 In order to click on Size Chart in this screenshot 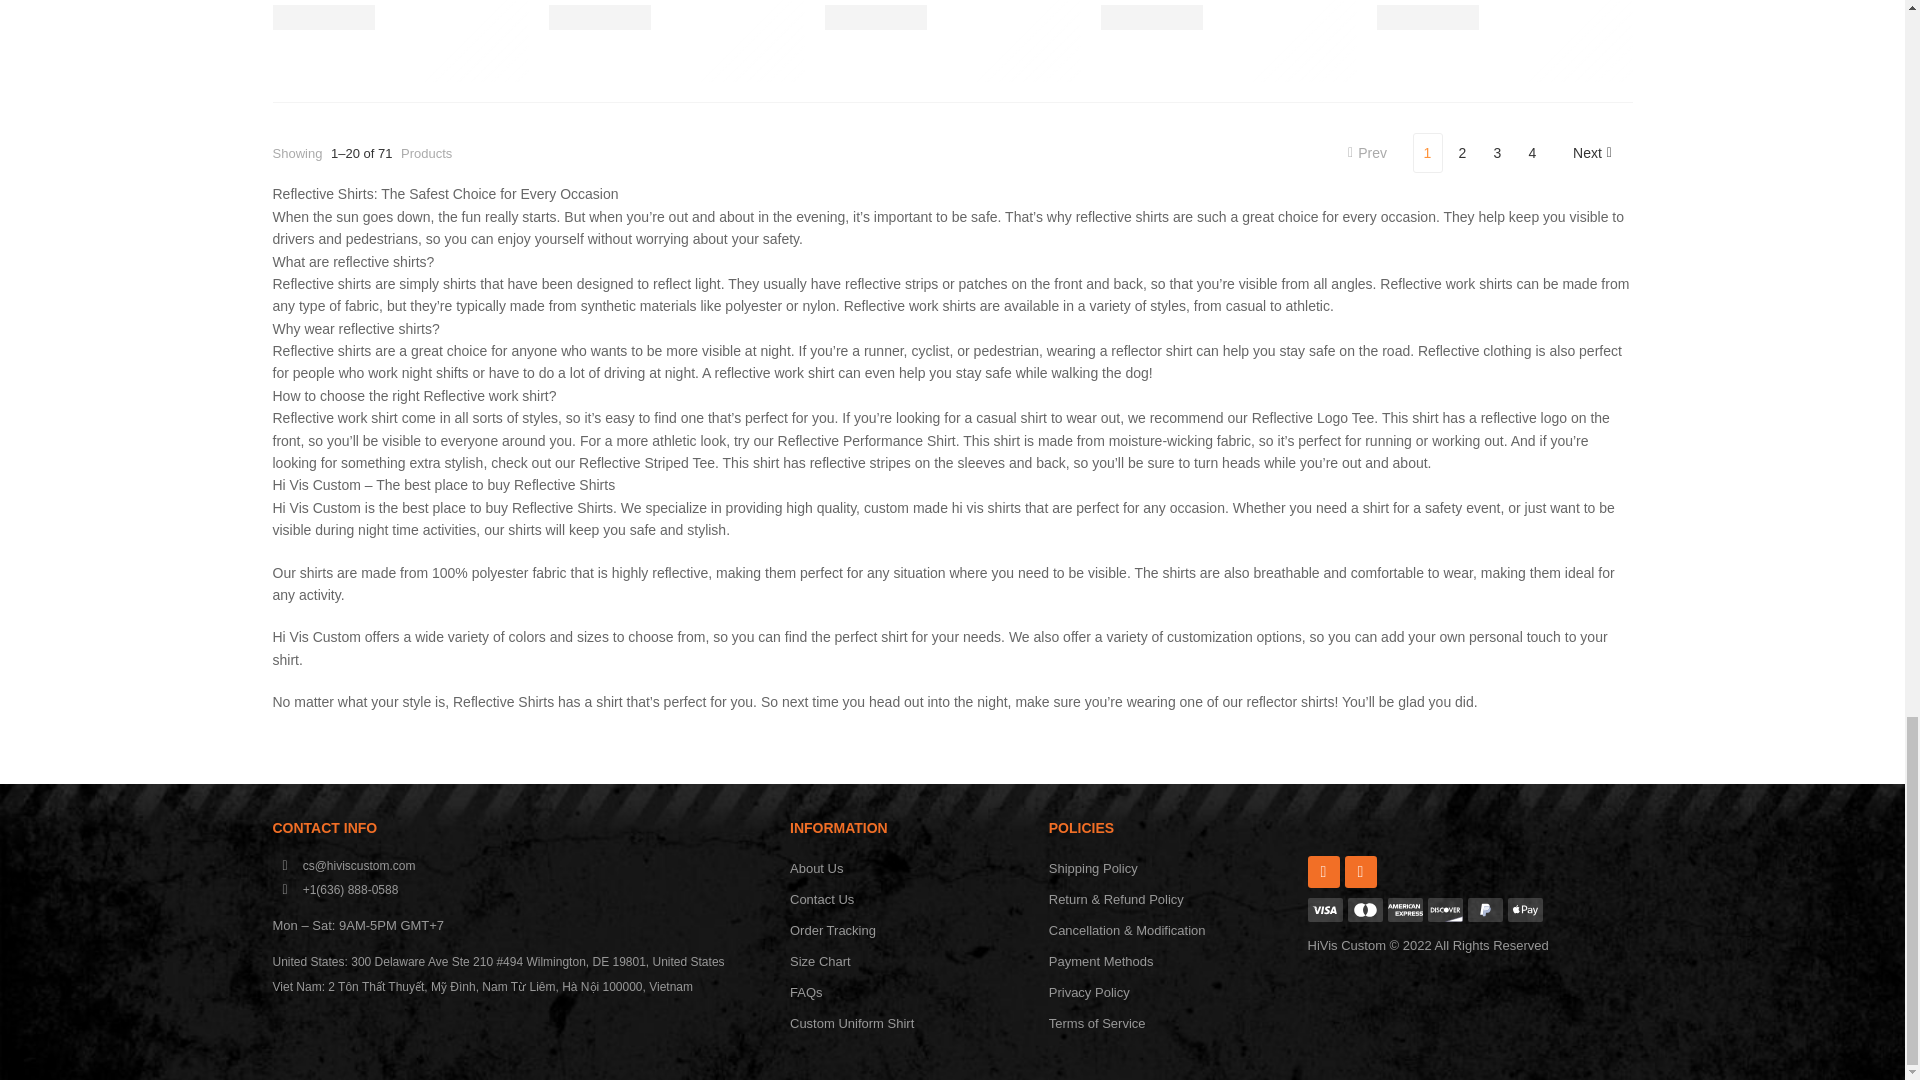, I will do `click(909, 962)`.